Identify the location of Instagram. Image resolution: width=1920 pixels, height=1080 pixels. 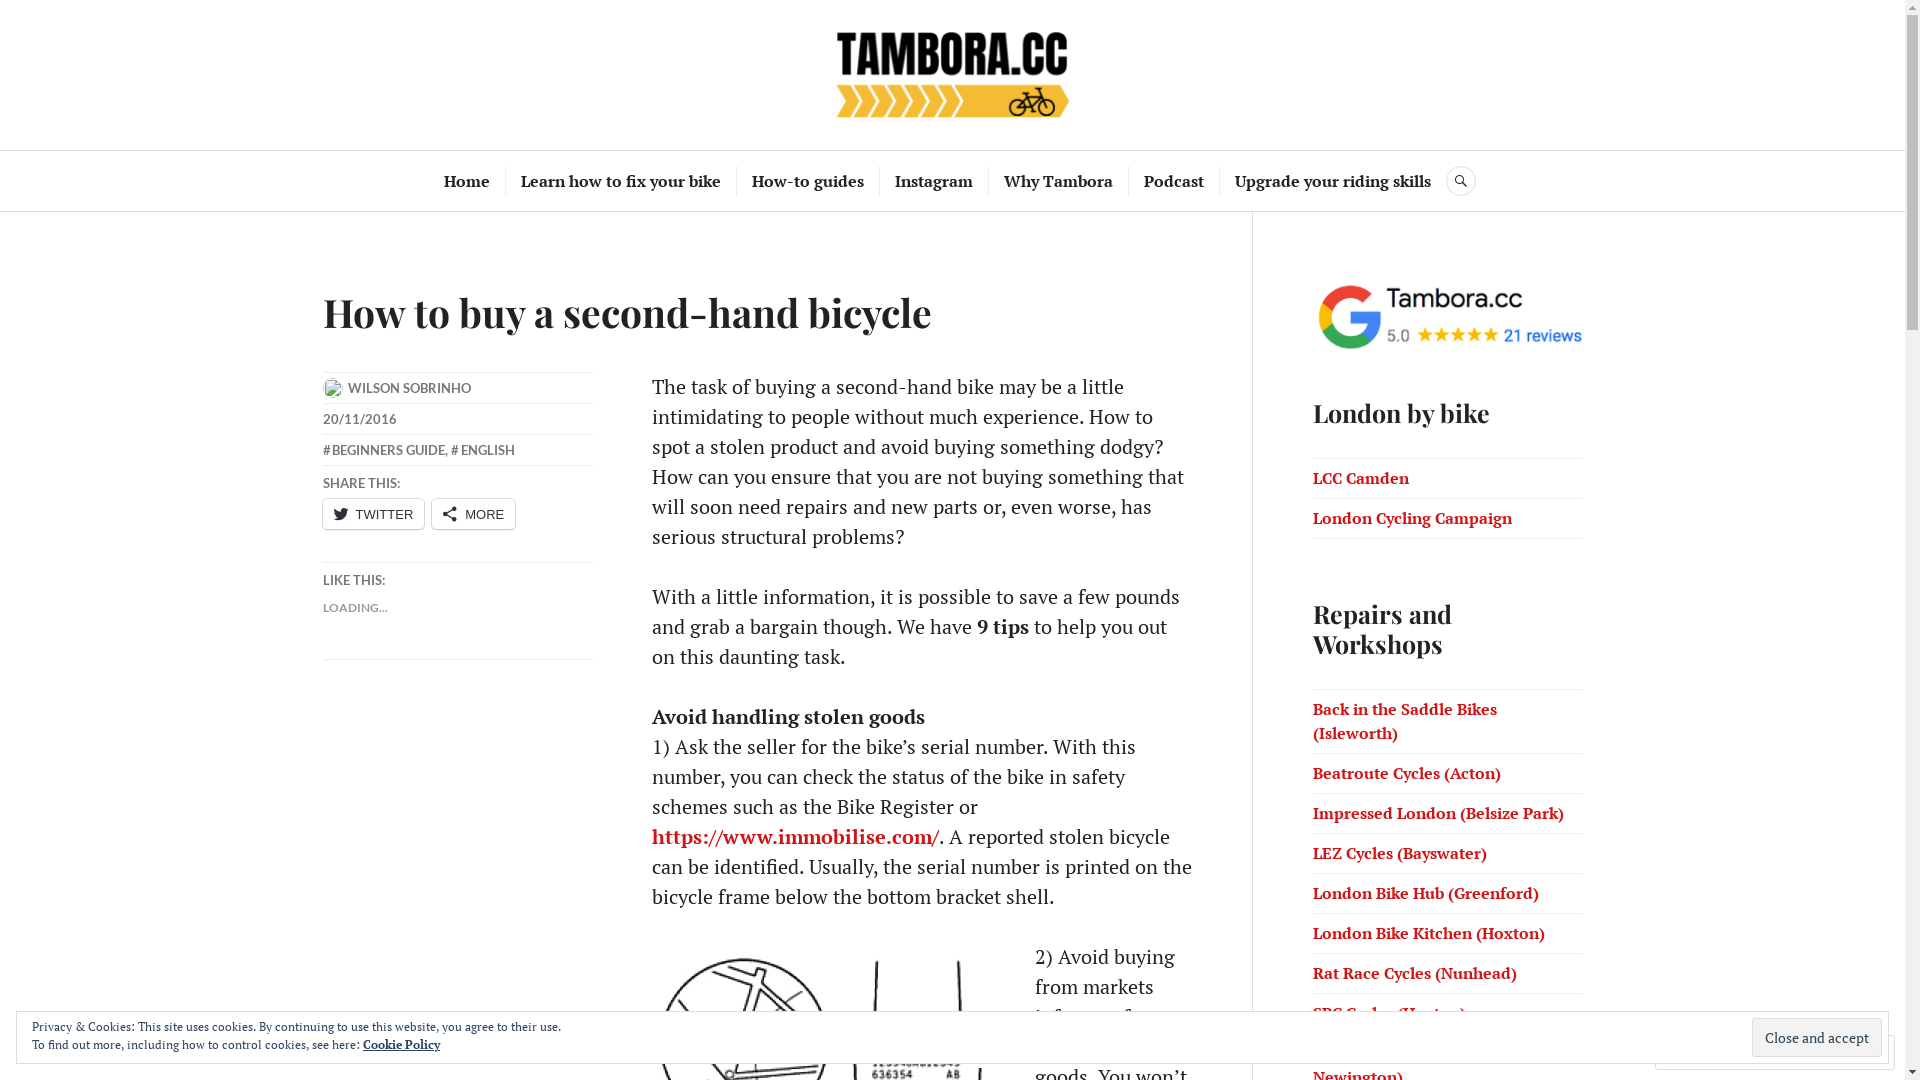
(934, 181).